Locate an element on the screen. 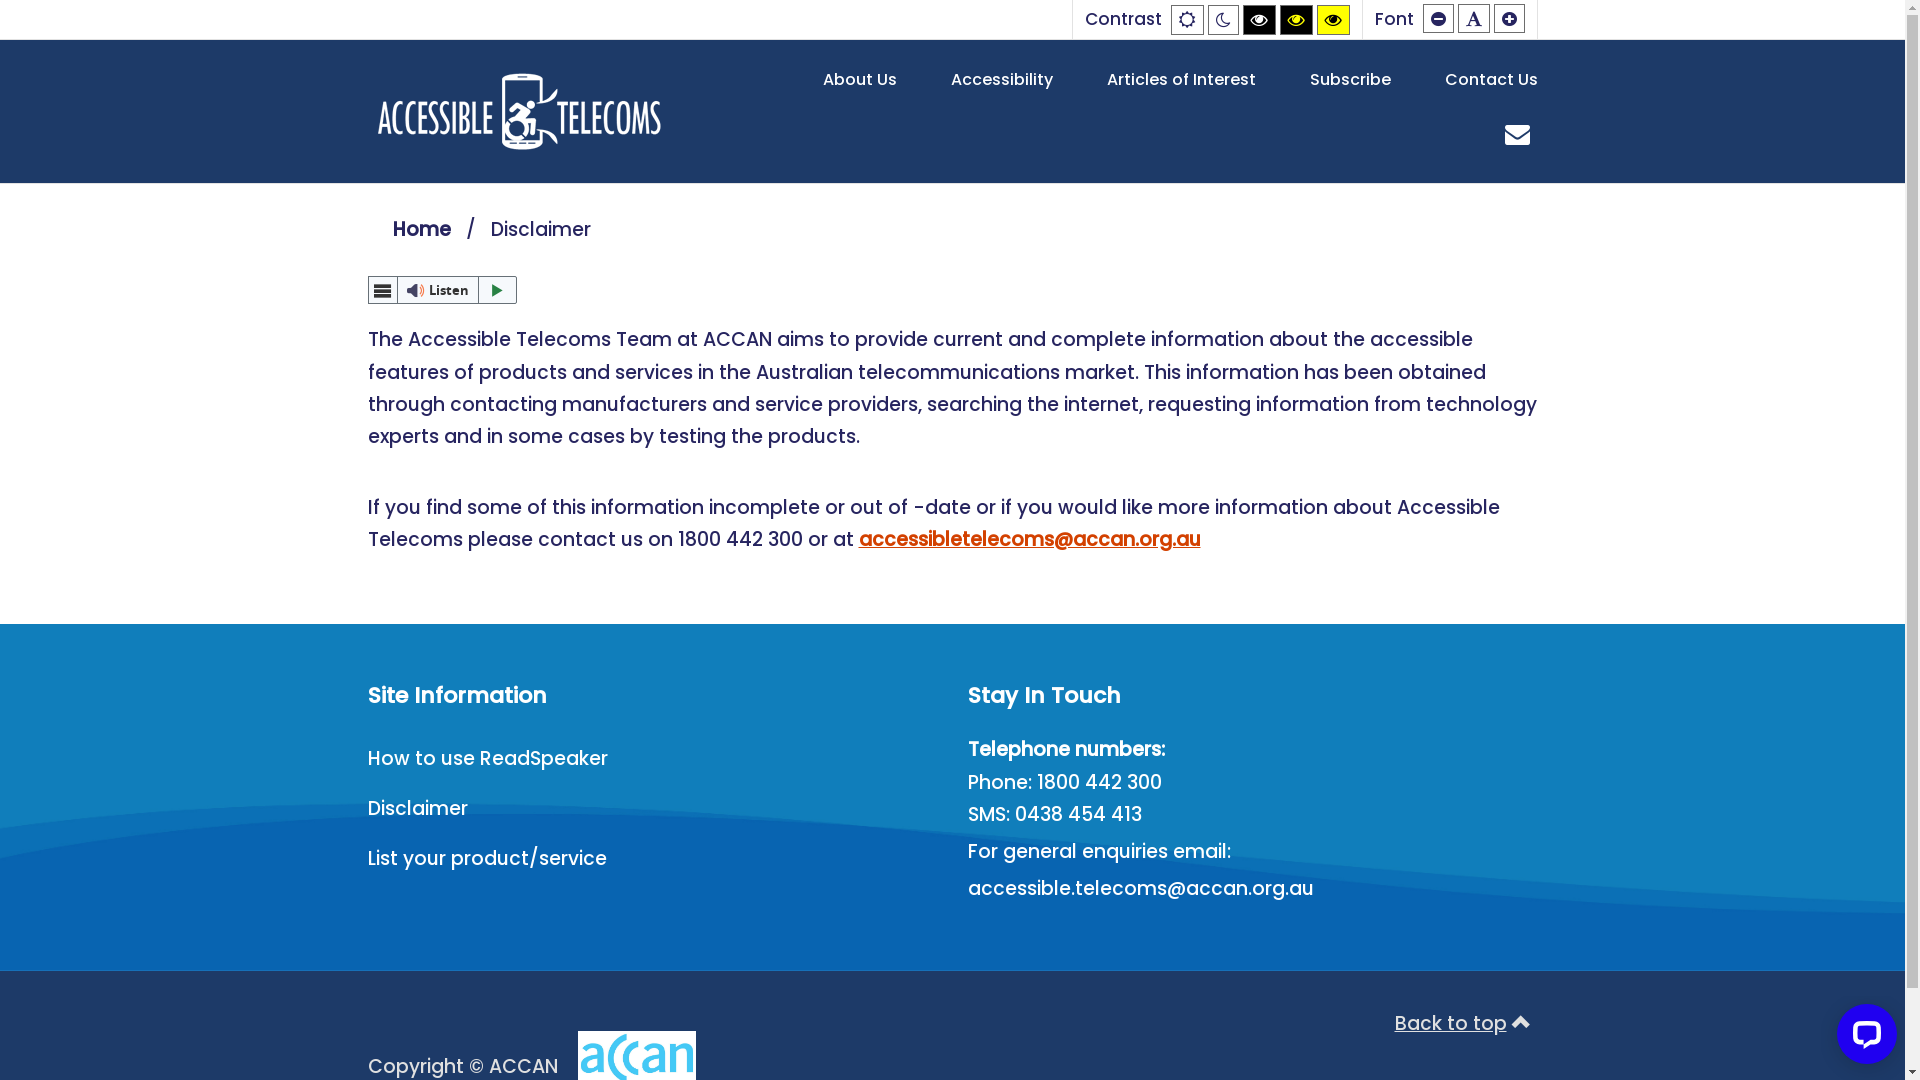 The width and height of the screenshot is (1920, 1080). High contrast black/yellow mode. is located at coordinates (1296, 20).